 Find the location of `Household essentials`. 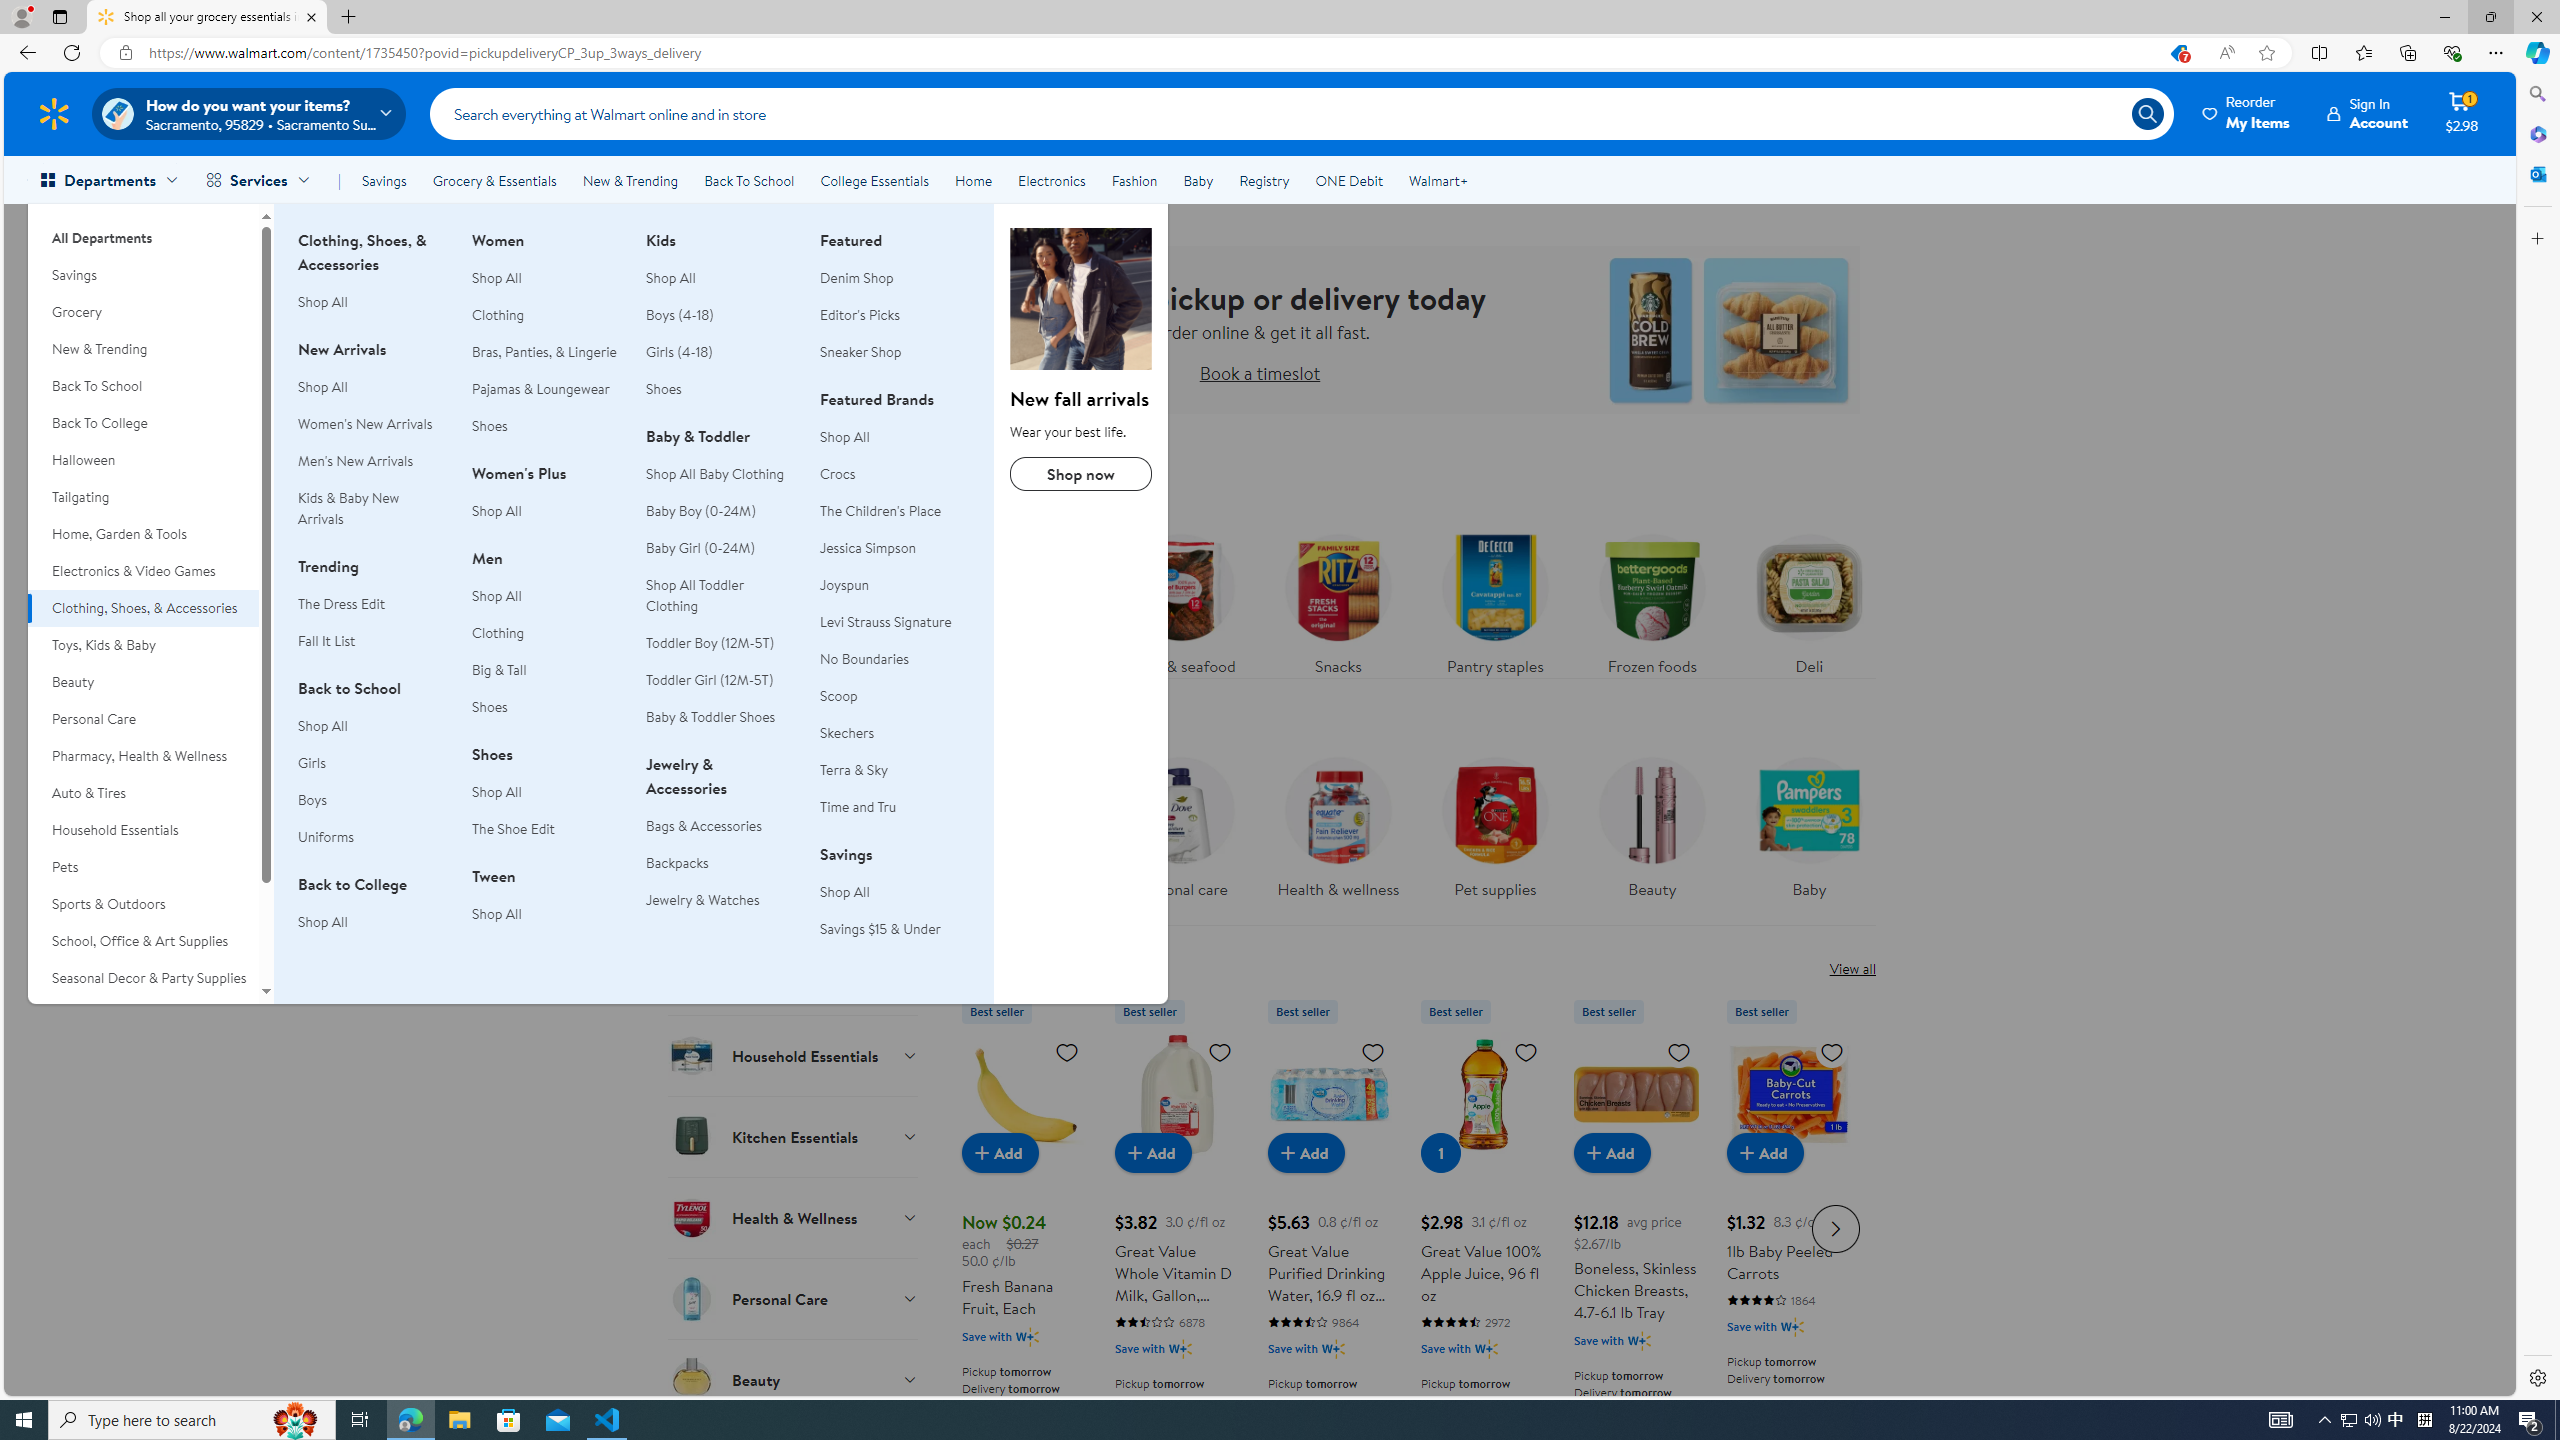

Household essentials is located at coordinates (1025, 834).